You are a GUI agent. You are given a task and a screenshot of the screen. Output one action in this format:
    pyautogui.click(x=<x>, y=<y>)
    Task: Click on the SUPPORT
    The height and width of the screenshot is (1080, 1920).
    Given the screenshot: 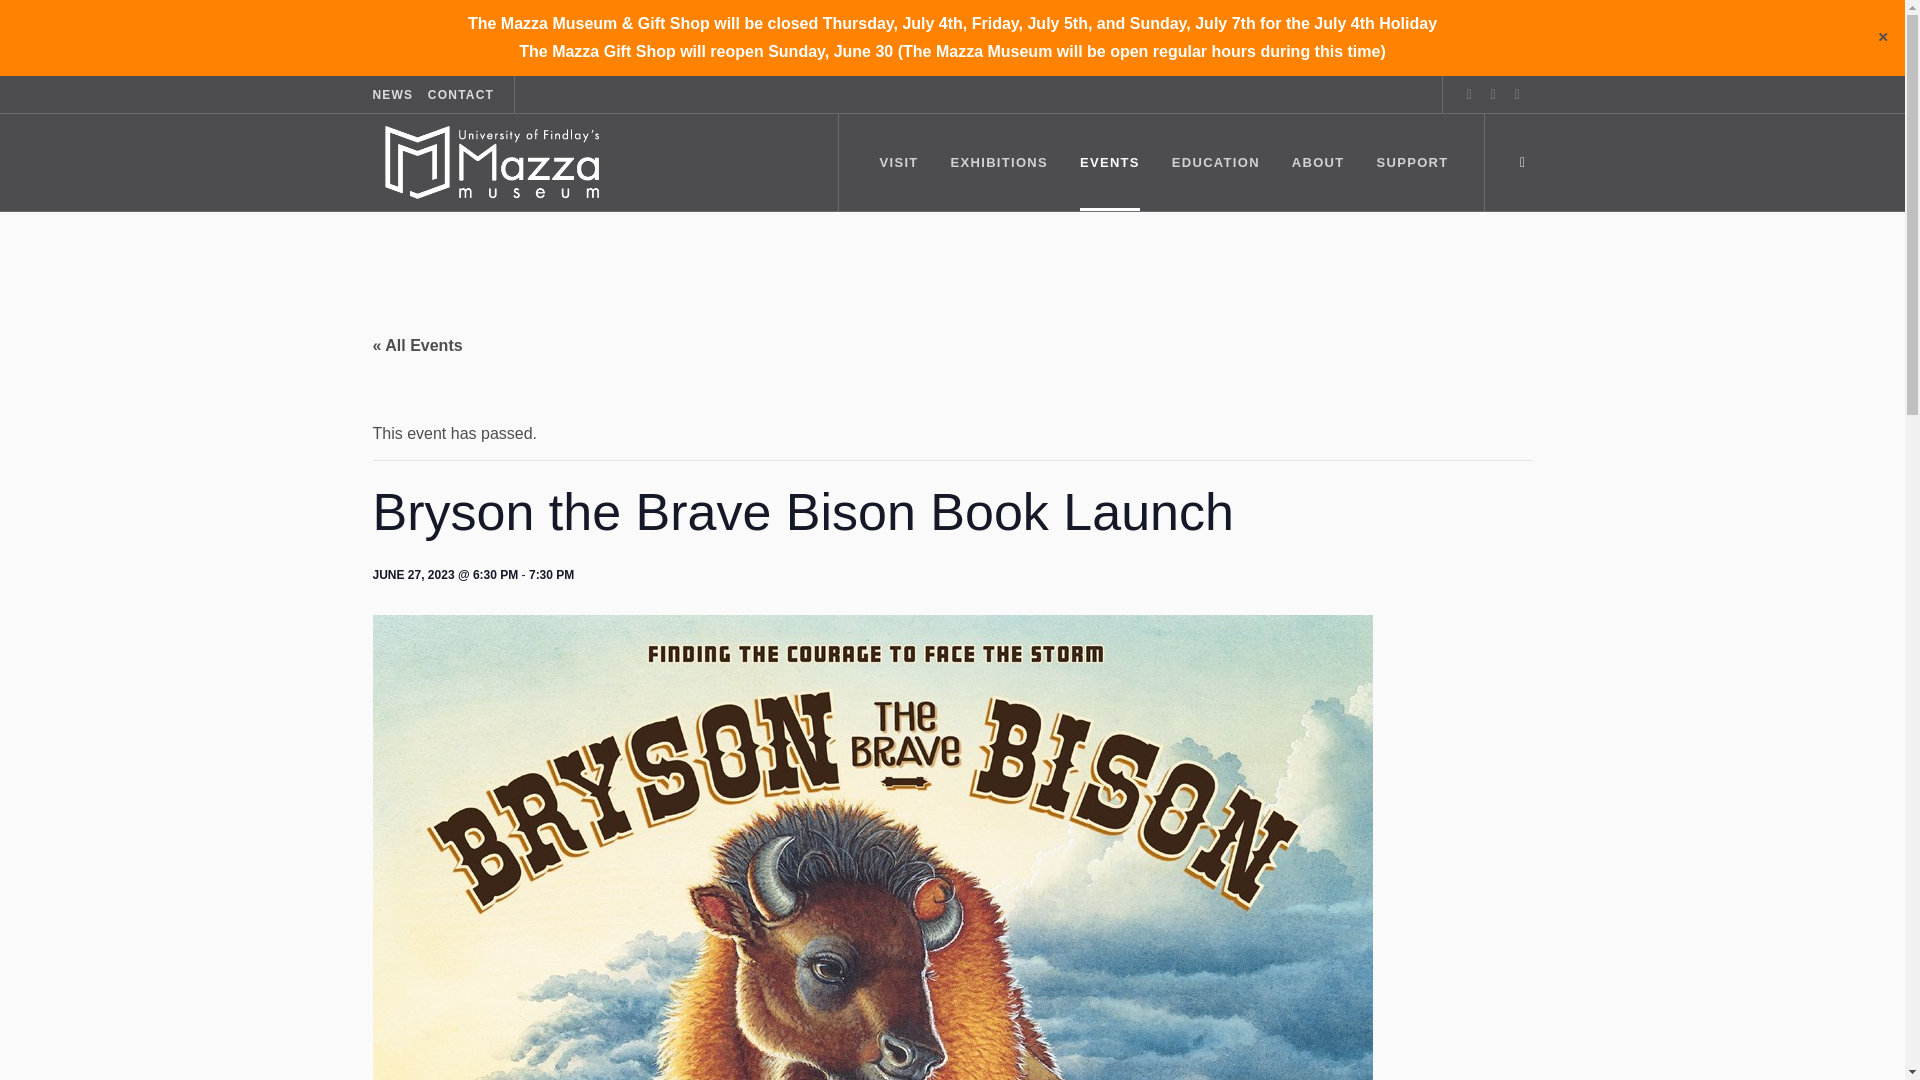 What is the action you would take?
    pyautogui.click(x=1412, y=162)
    